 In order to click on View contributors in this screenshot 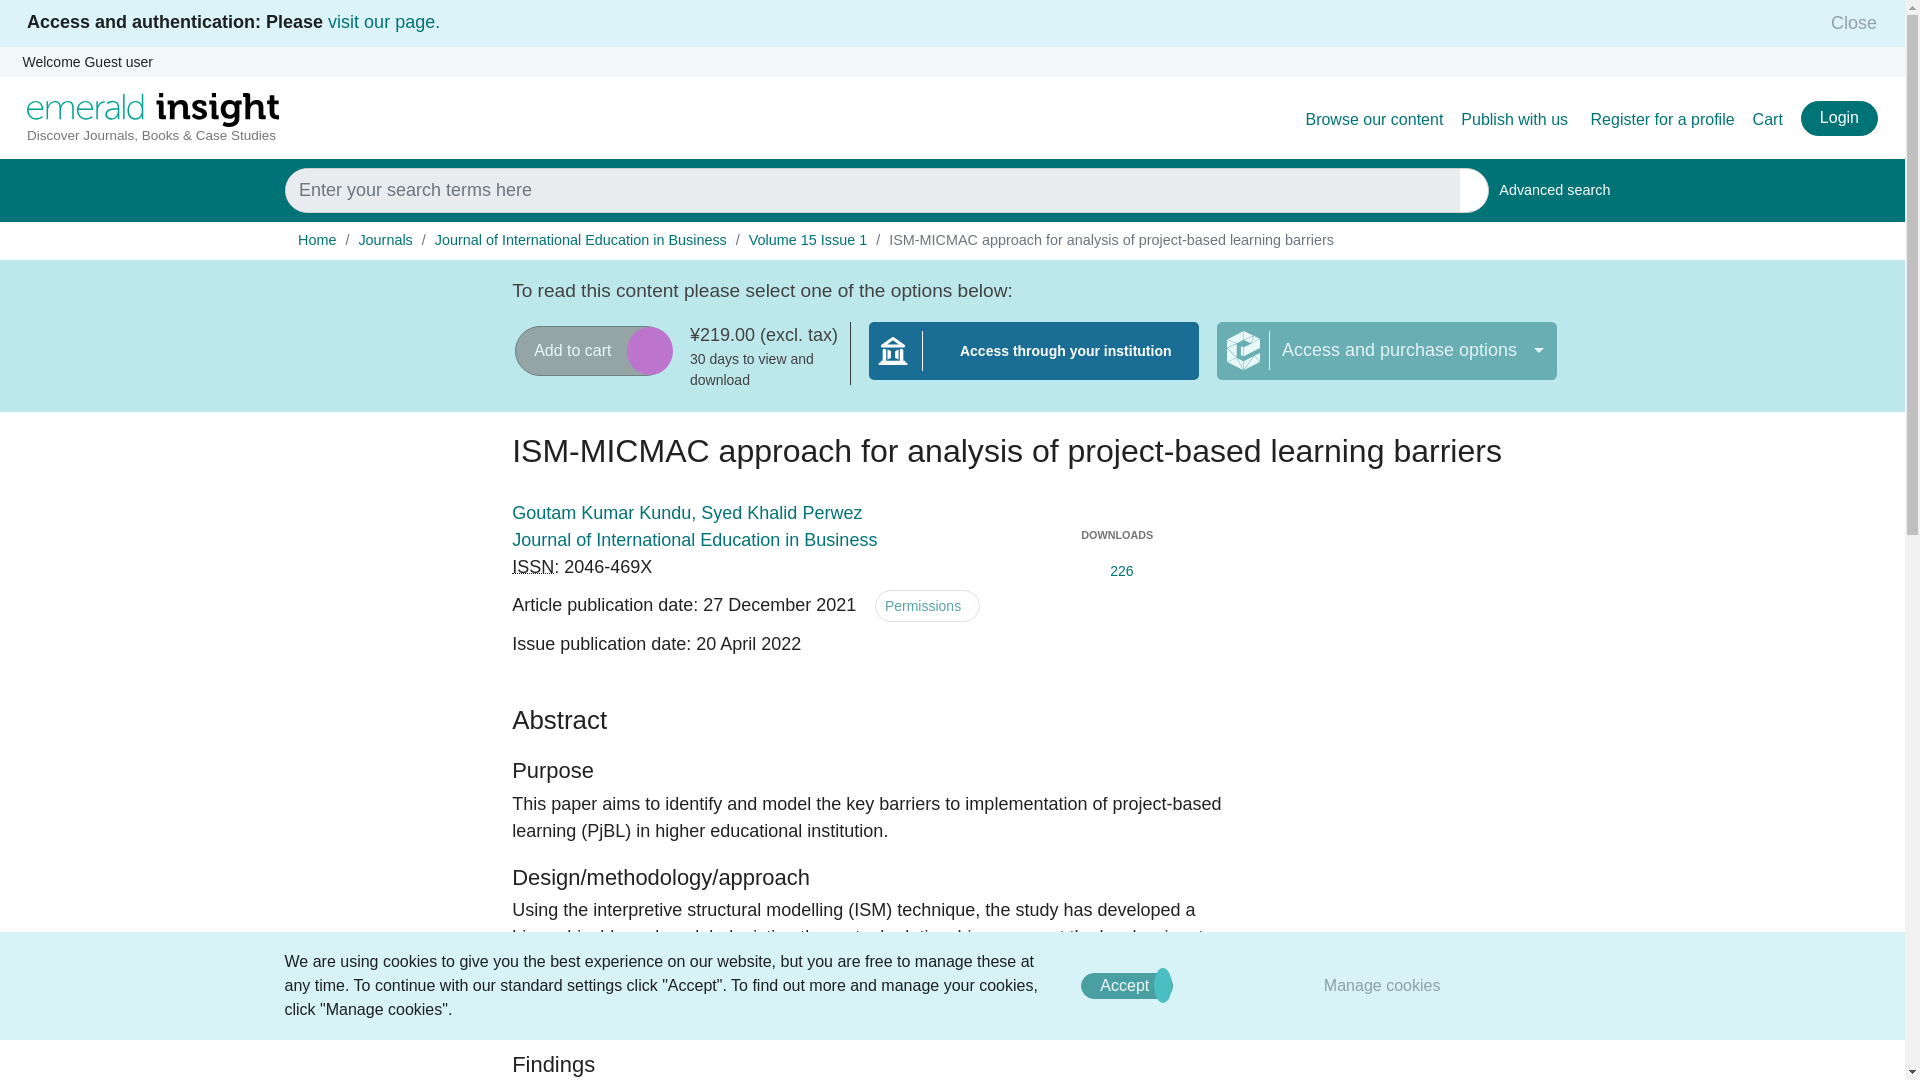, I will do `click(880, 514)`.